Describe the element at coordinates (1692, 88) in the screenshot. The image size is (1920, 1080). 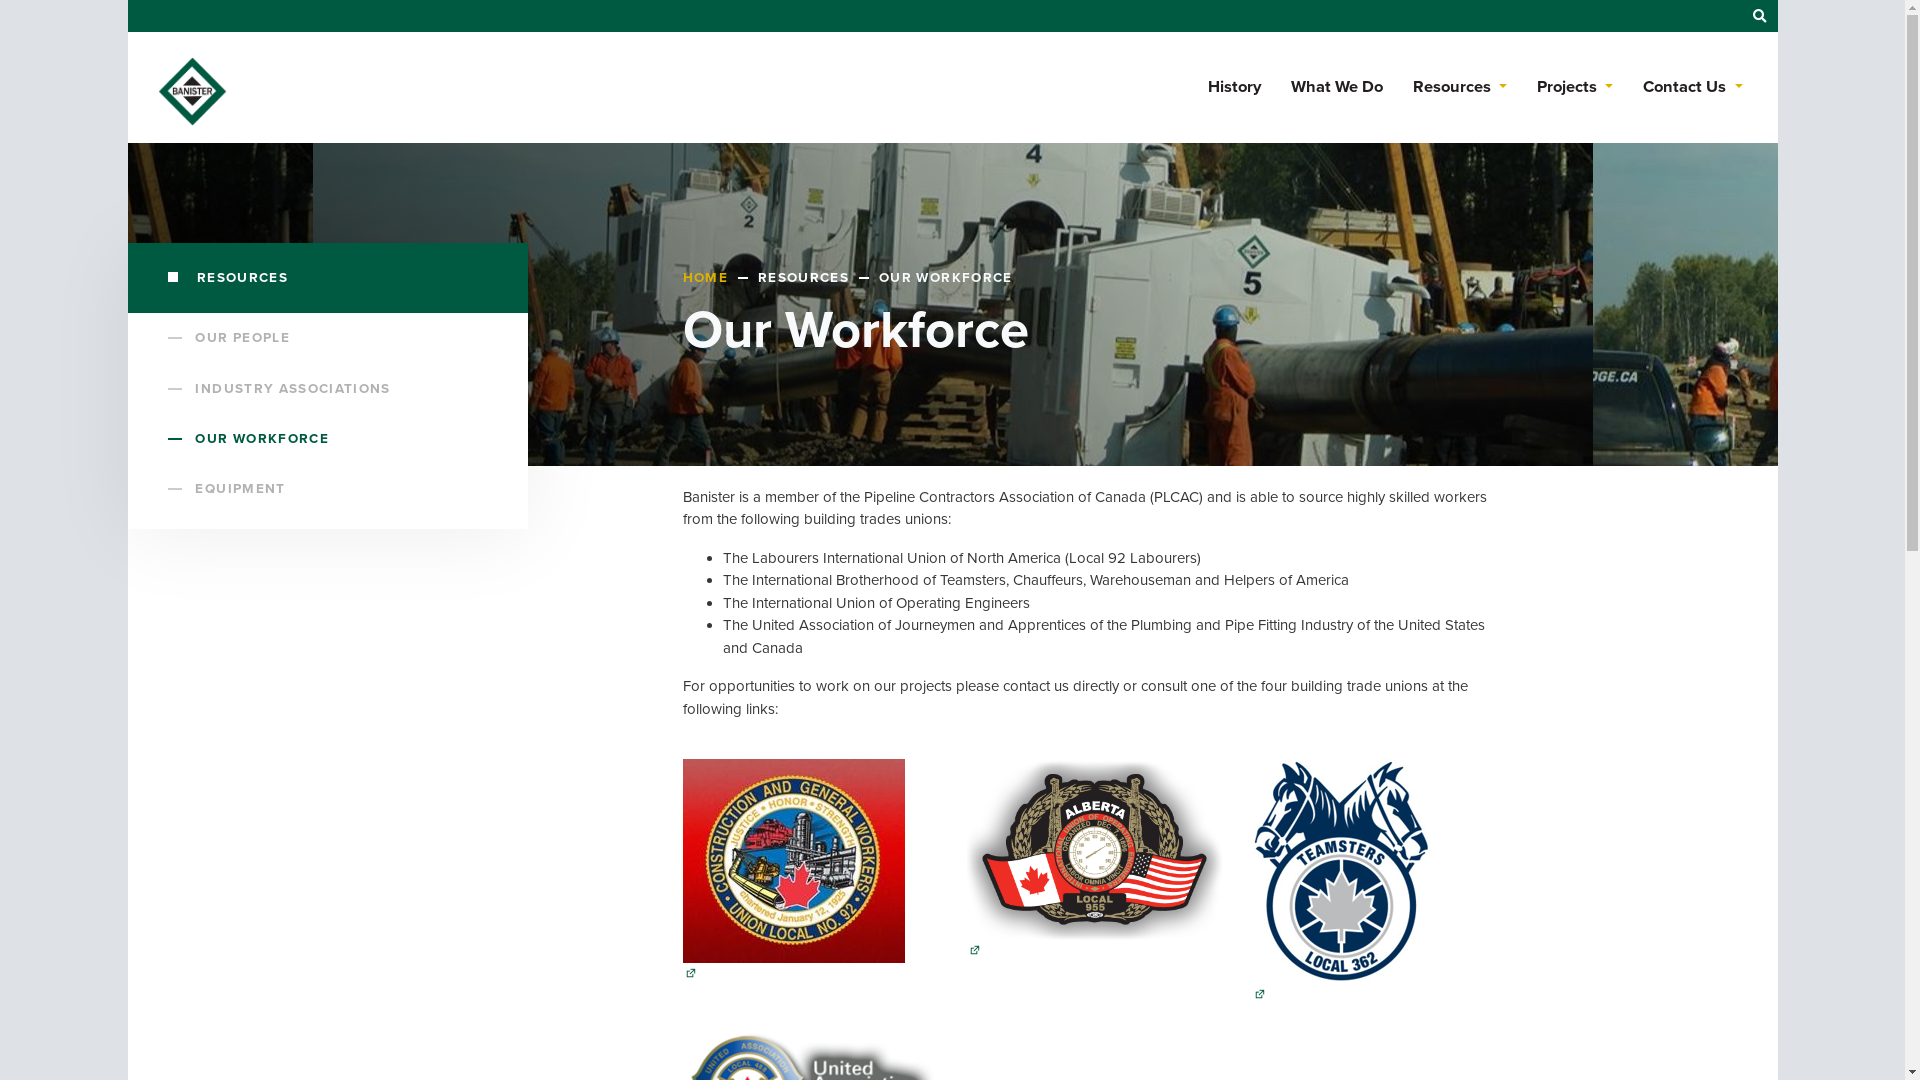
I see `Contact Us` at that location.